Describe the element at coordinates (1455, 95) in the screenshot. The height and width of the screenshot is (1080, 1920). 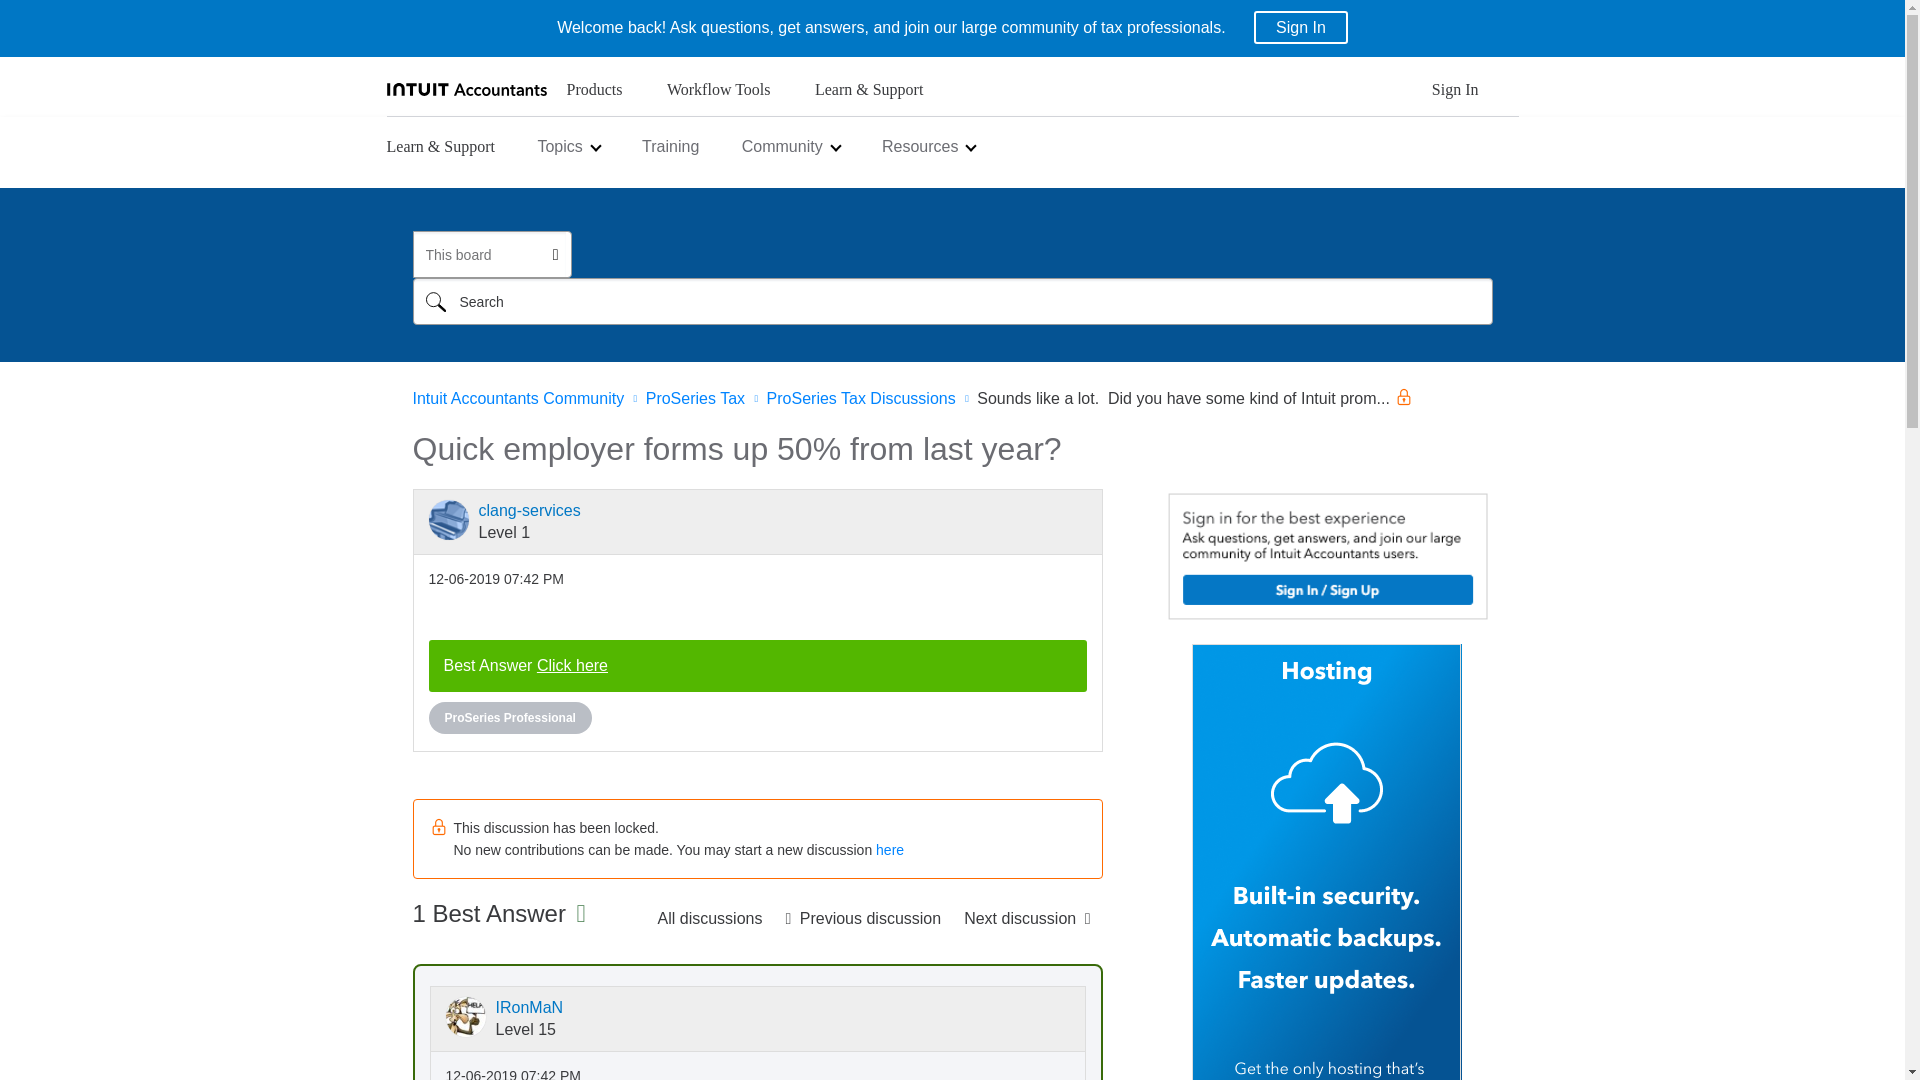
I see `Sign In` at that location.